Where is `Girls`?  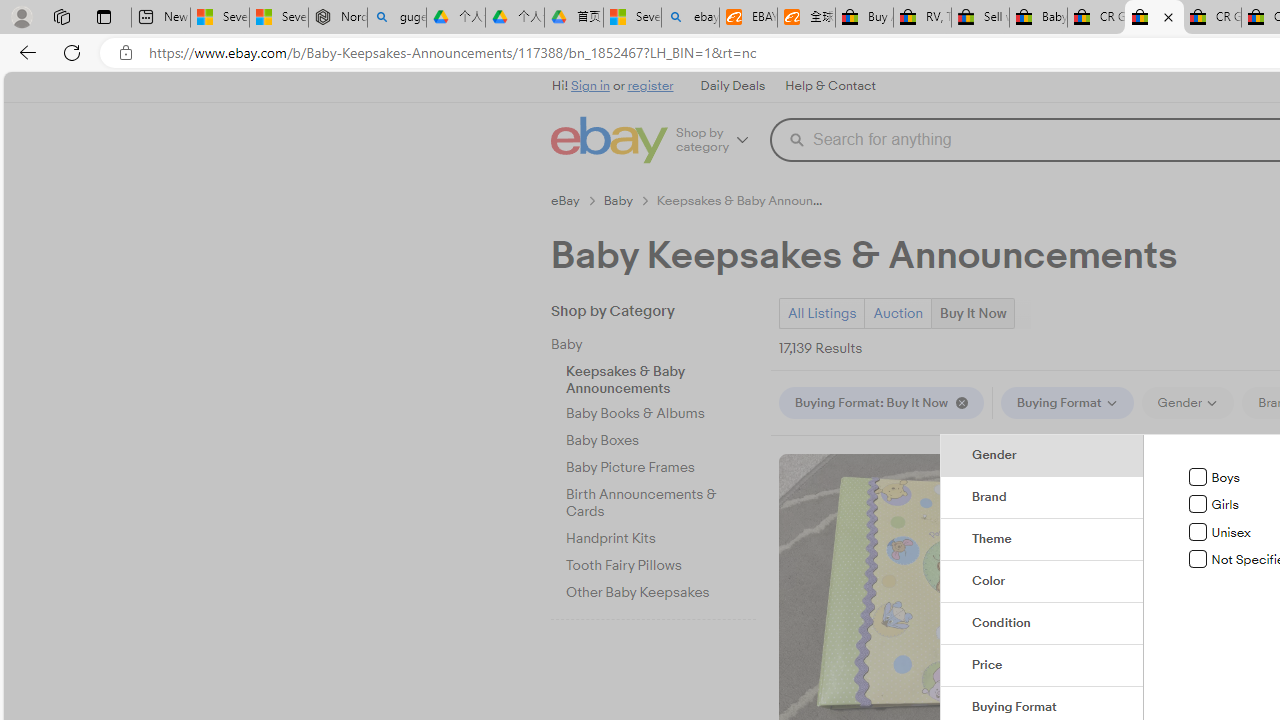 Girls is located at coordinates (1198, 504).